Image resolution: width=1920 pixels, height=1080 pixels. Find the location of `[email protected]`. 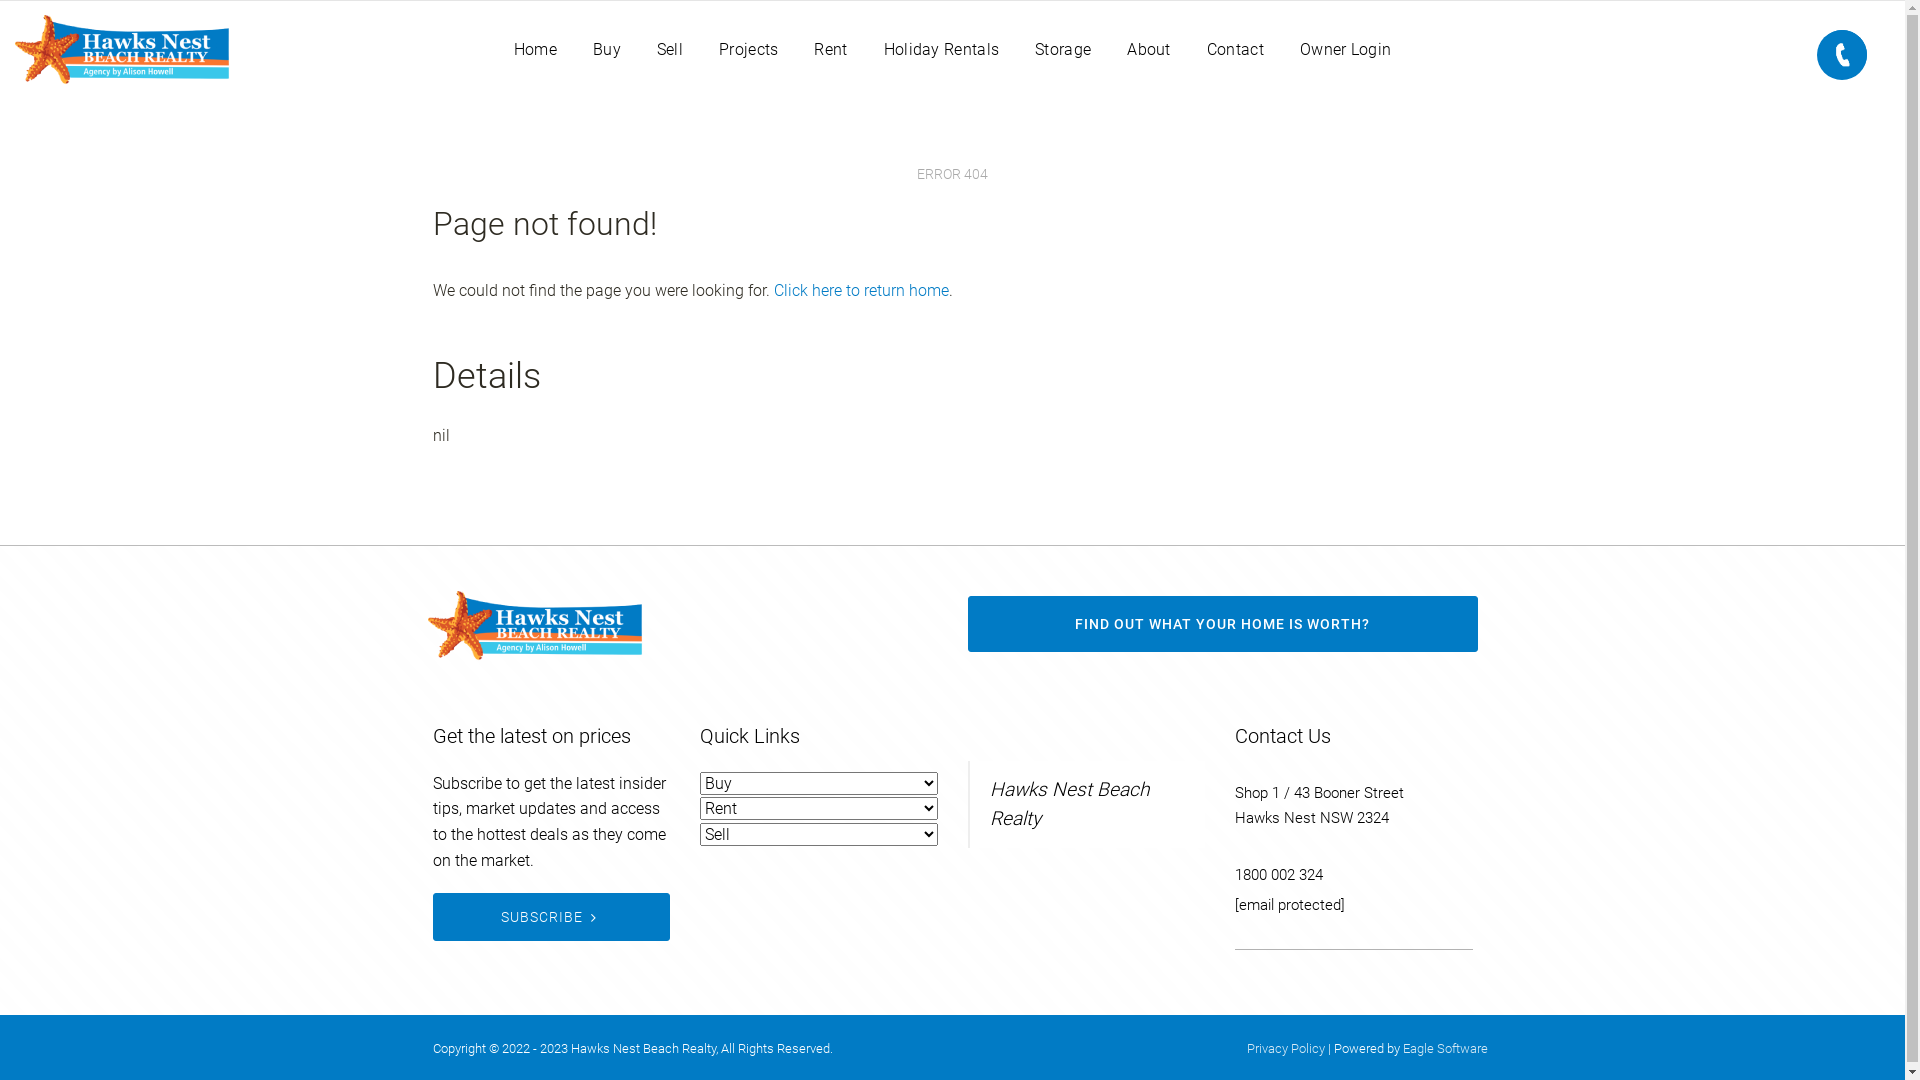

[email protected] is located at coordinates (1290, 905).